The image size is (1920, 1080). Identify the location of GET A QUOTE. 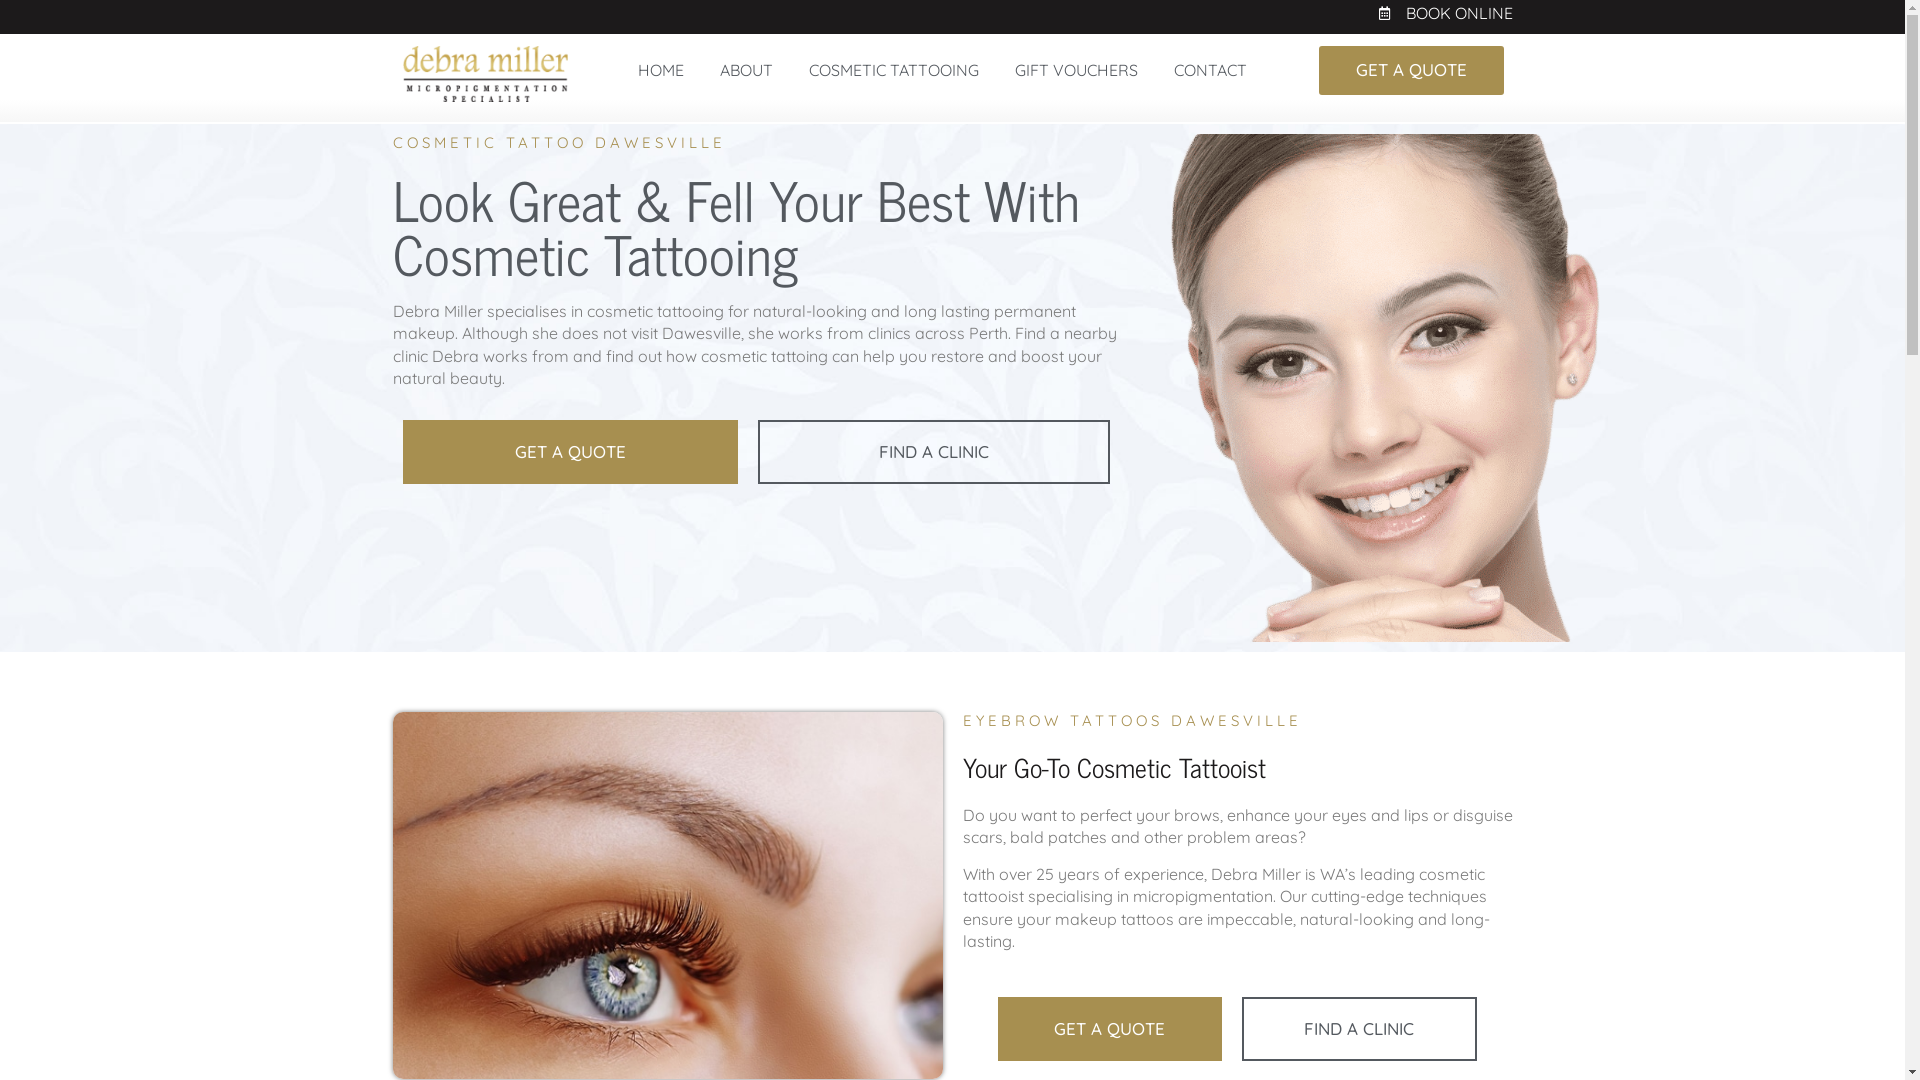
(1412, 70).